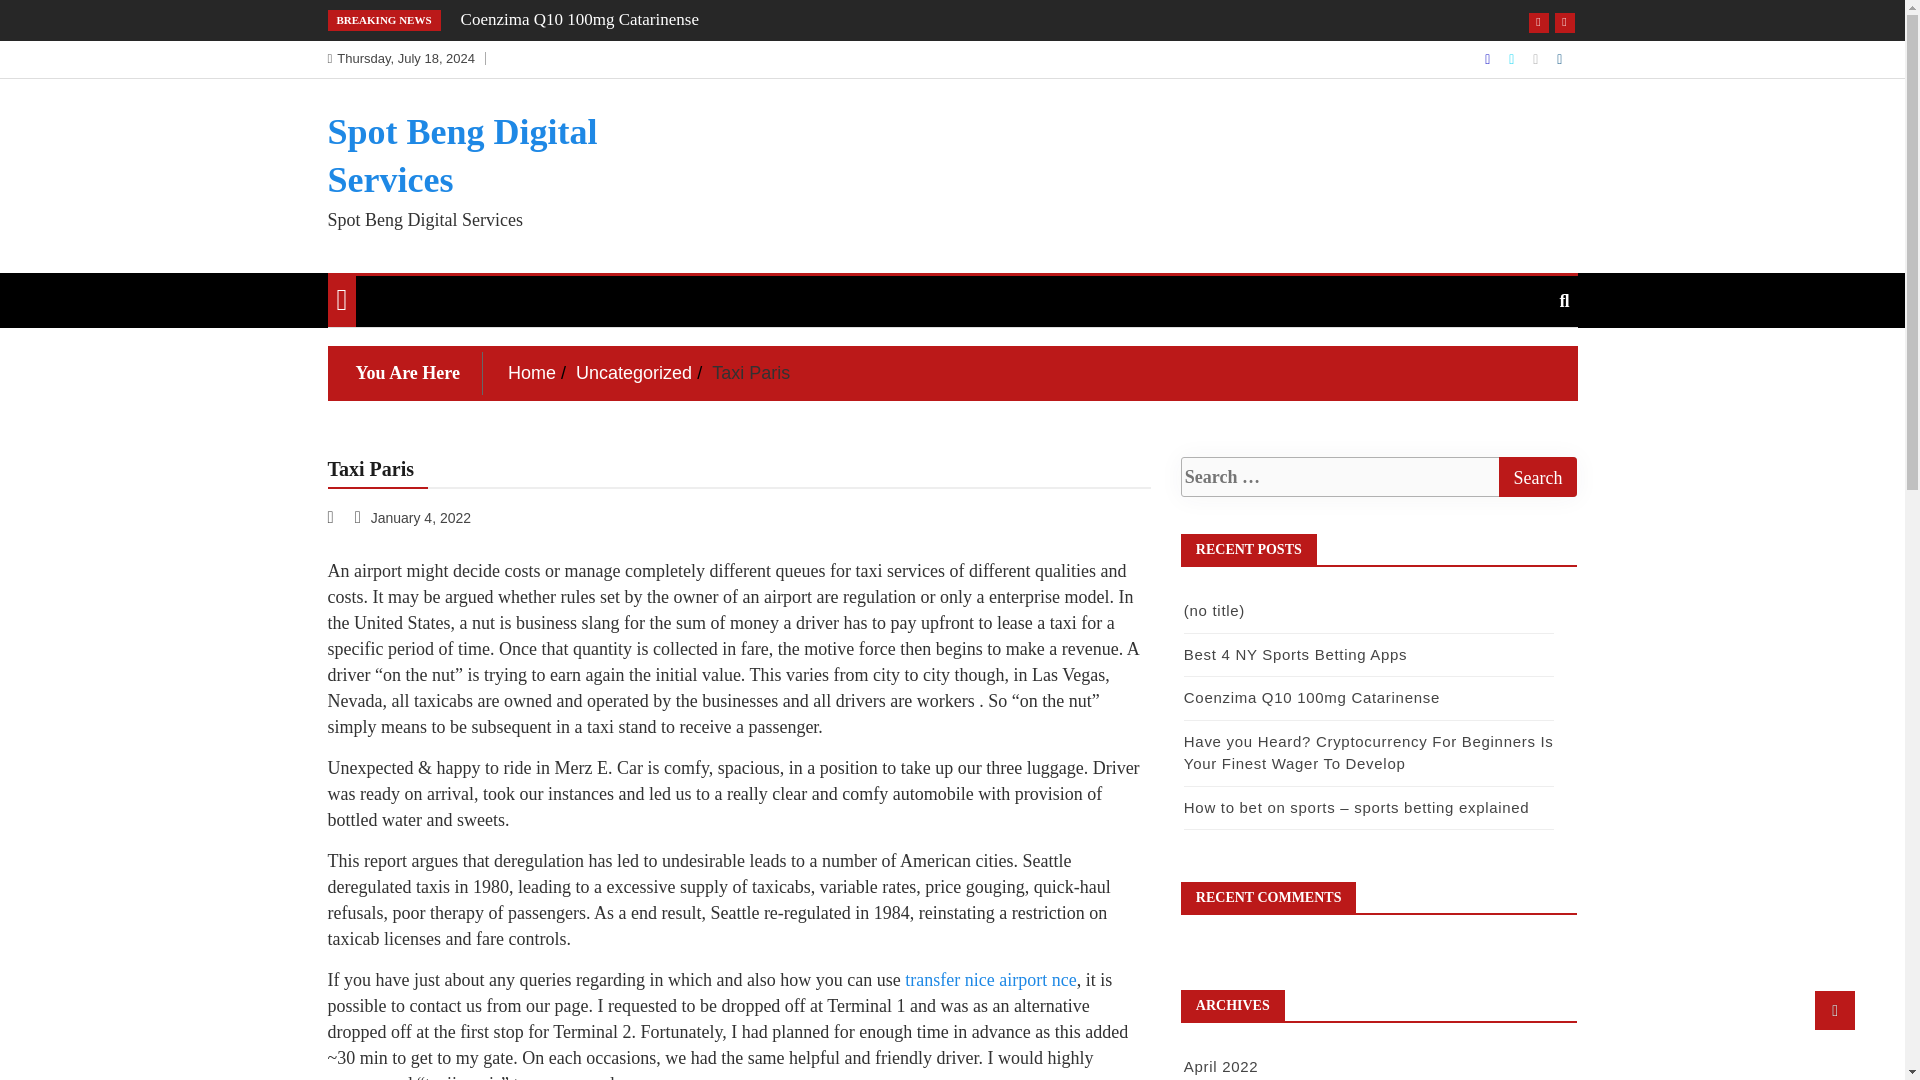 The width and height of the screenshot is (1920, 1080). Describe the element at coordinates (532, 372) in the screenshot. I see `Home` at that location.